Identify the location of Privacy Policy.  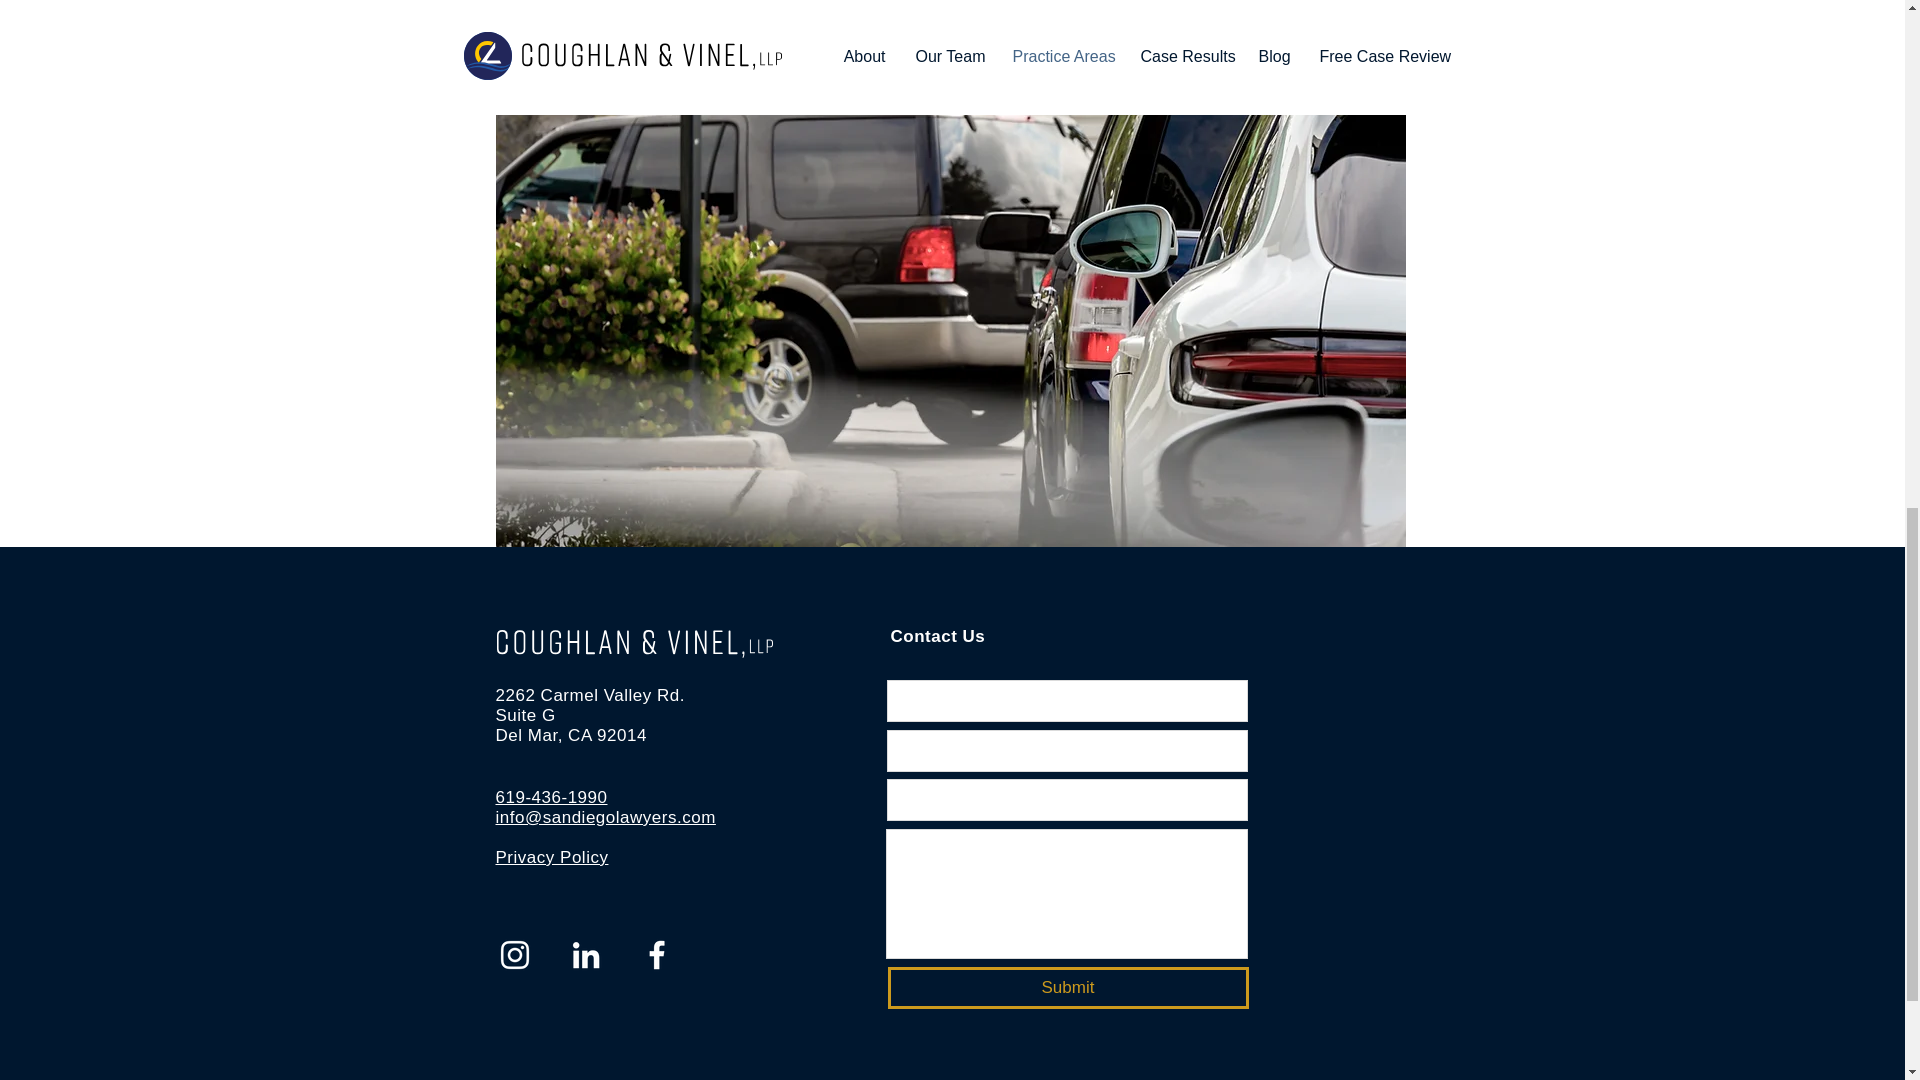
(552, 857).